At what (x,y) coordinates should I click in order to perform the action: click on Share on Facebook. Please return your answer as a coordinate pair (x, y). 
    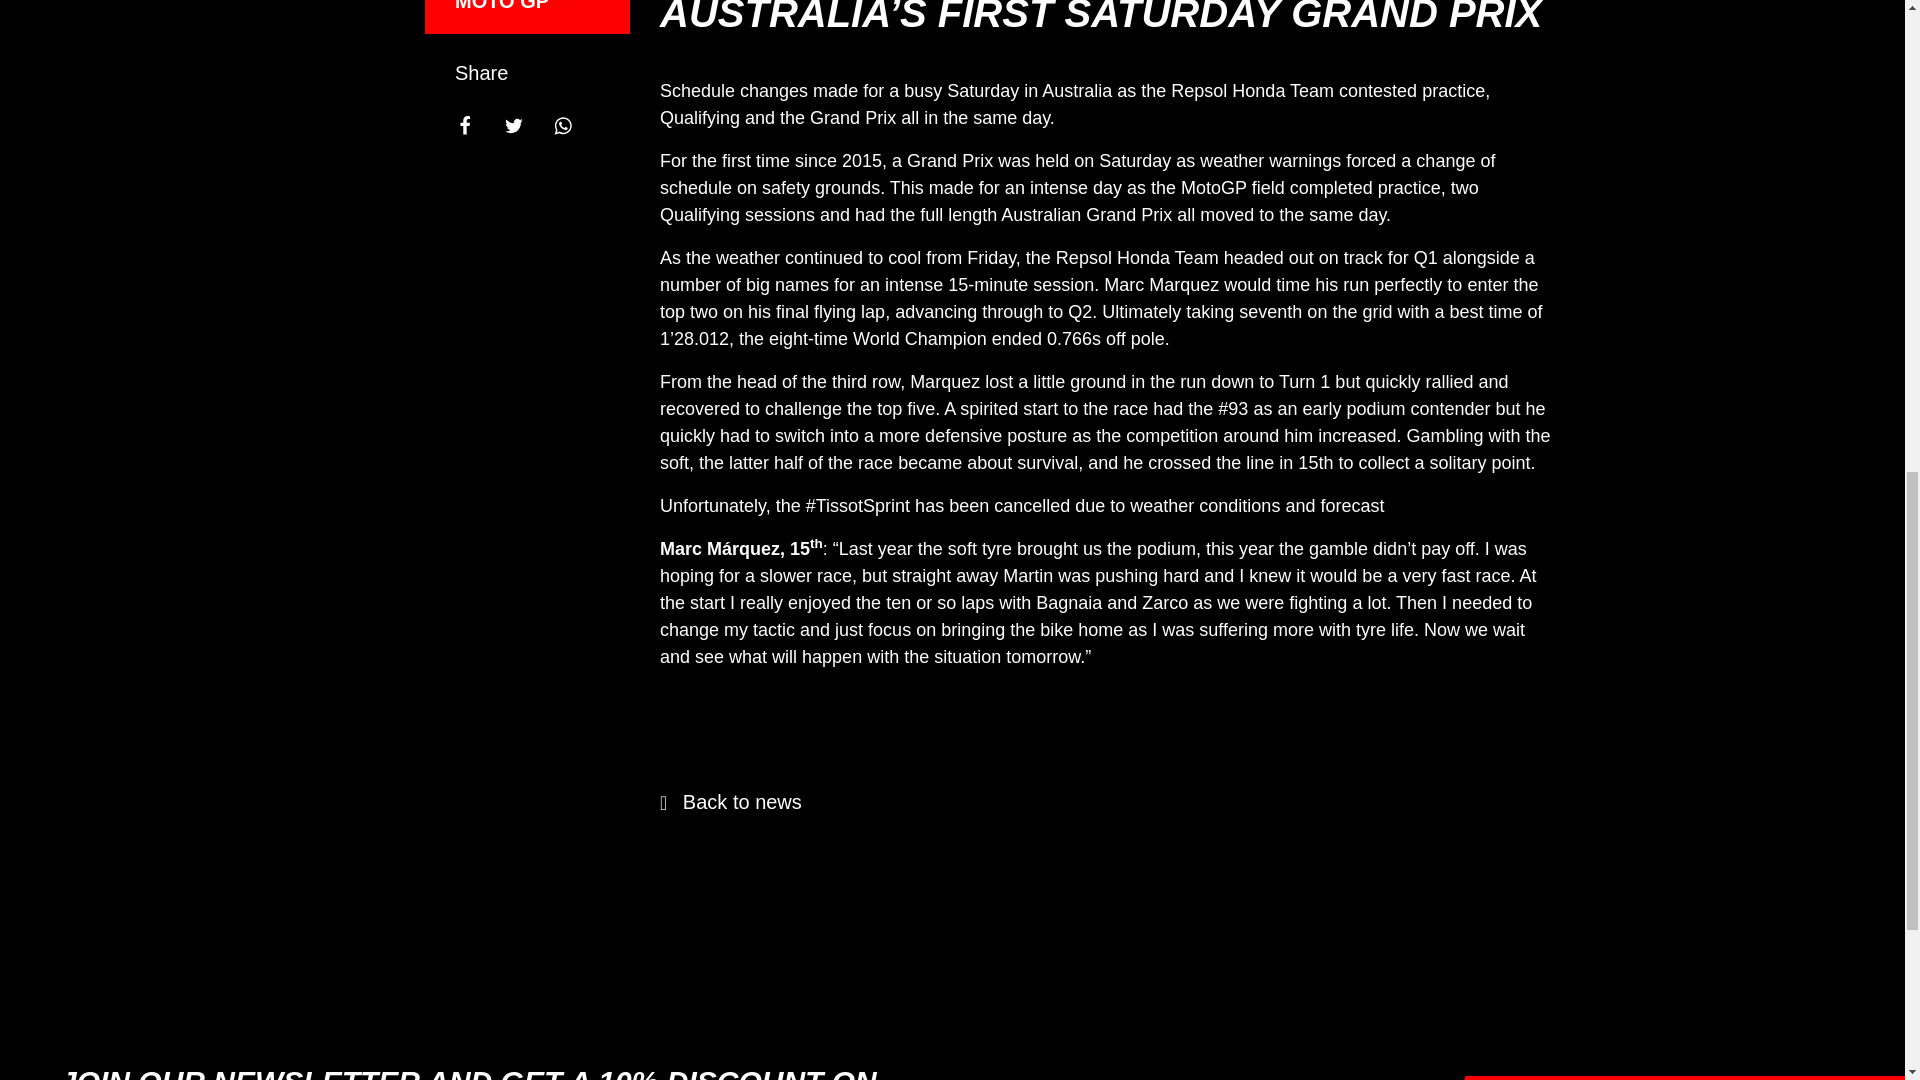
    Looking at the image, I should click on (475, 118).